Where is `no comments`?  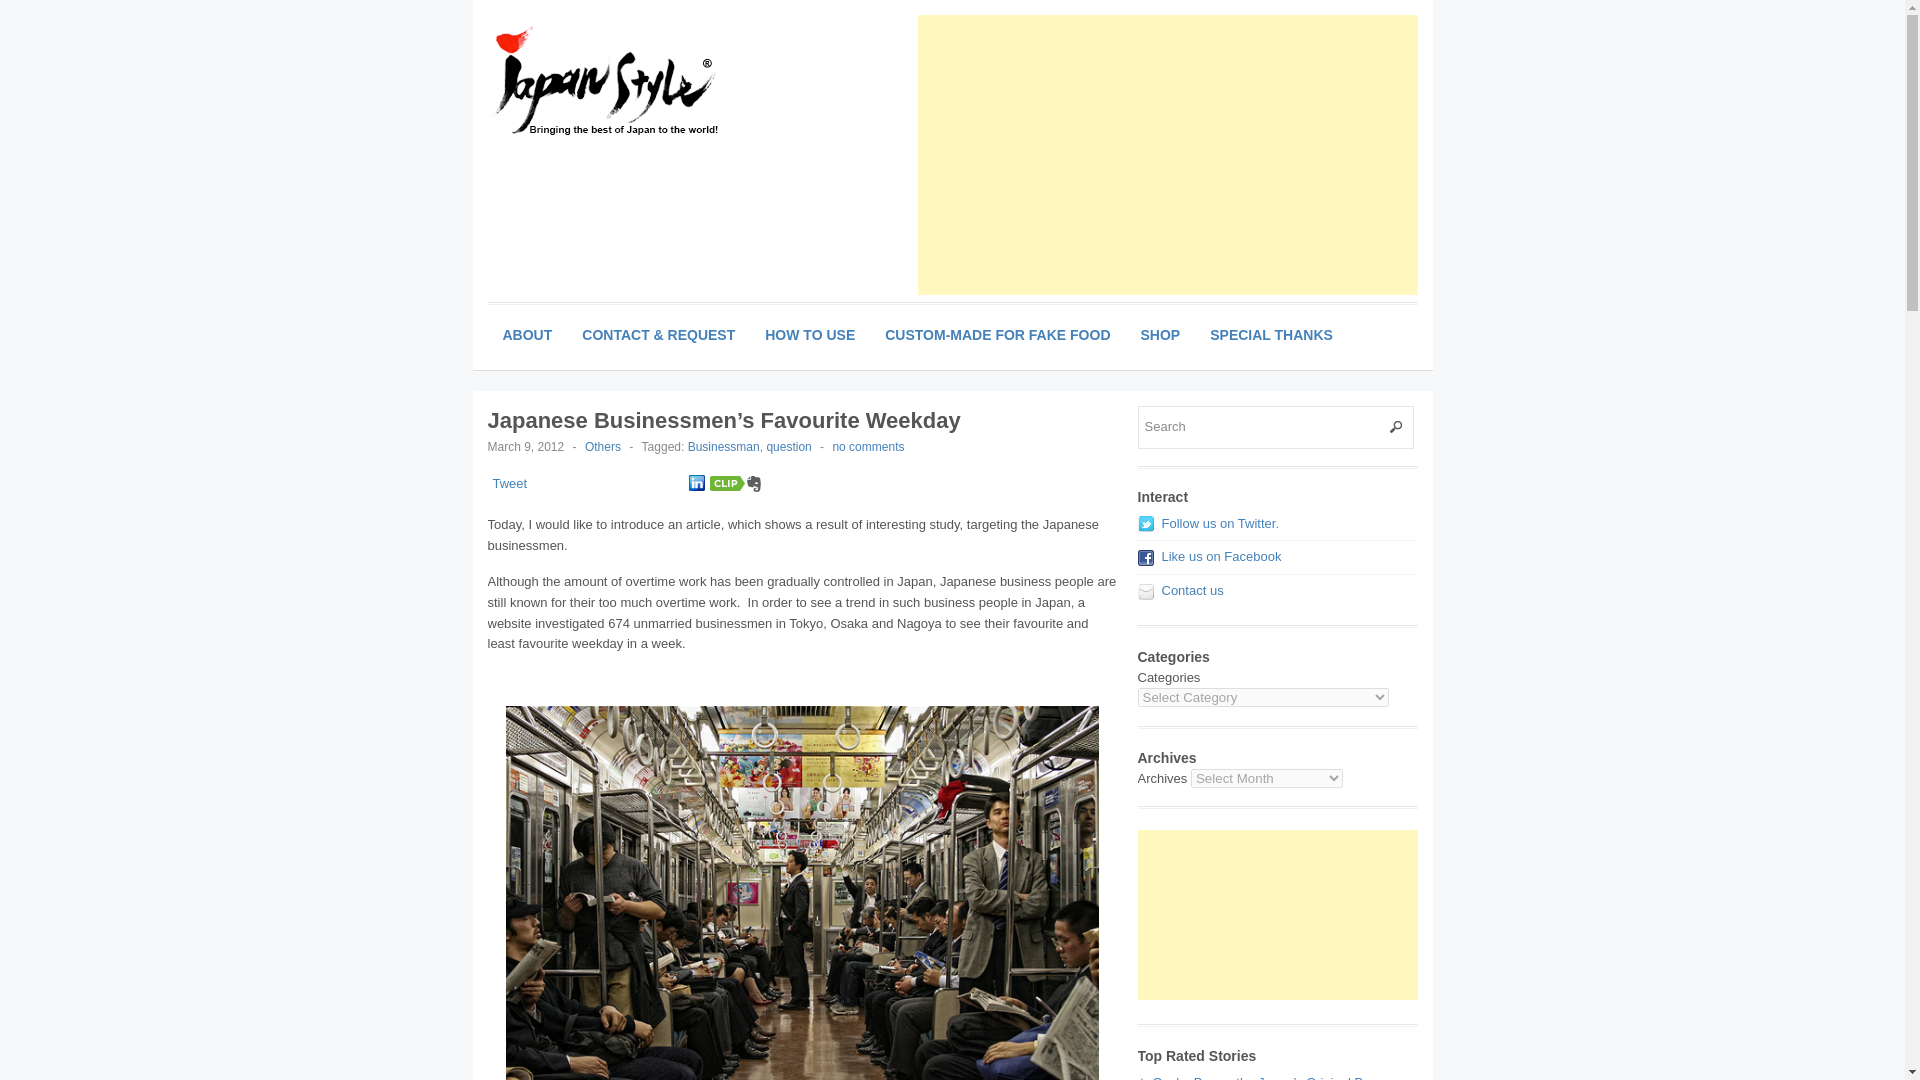
no comments is located at coordinates (868, 446).